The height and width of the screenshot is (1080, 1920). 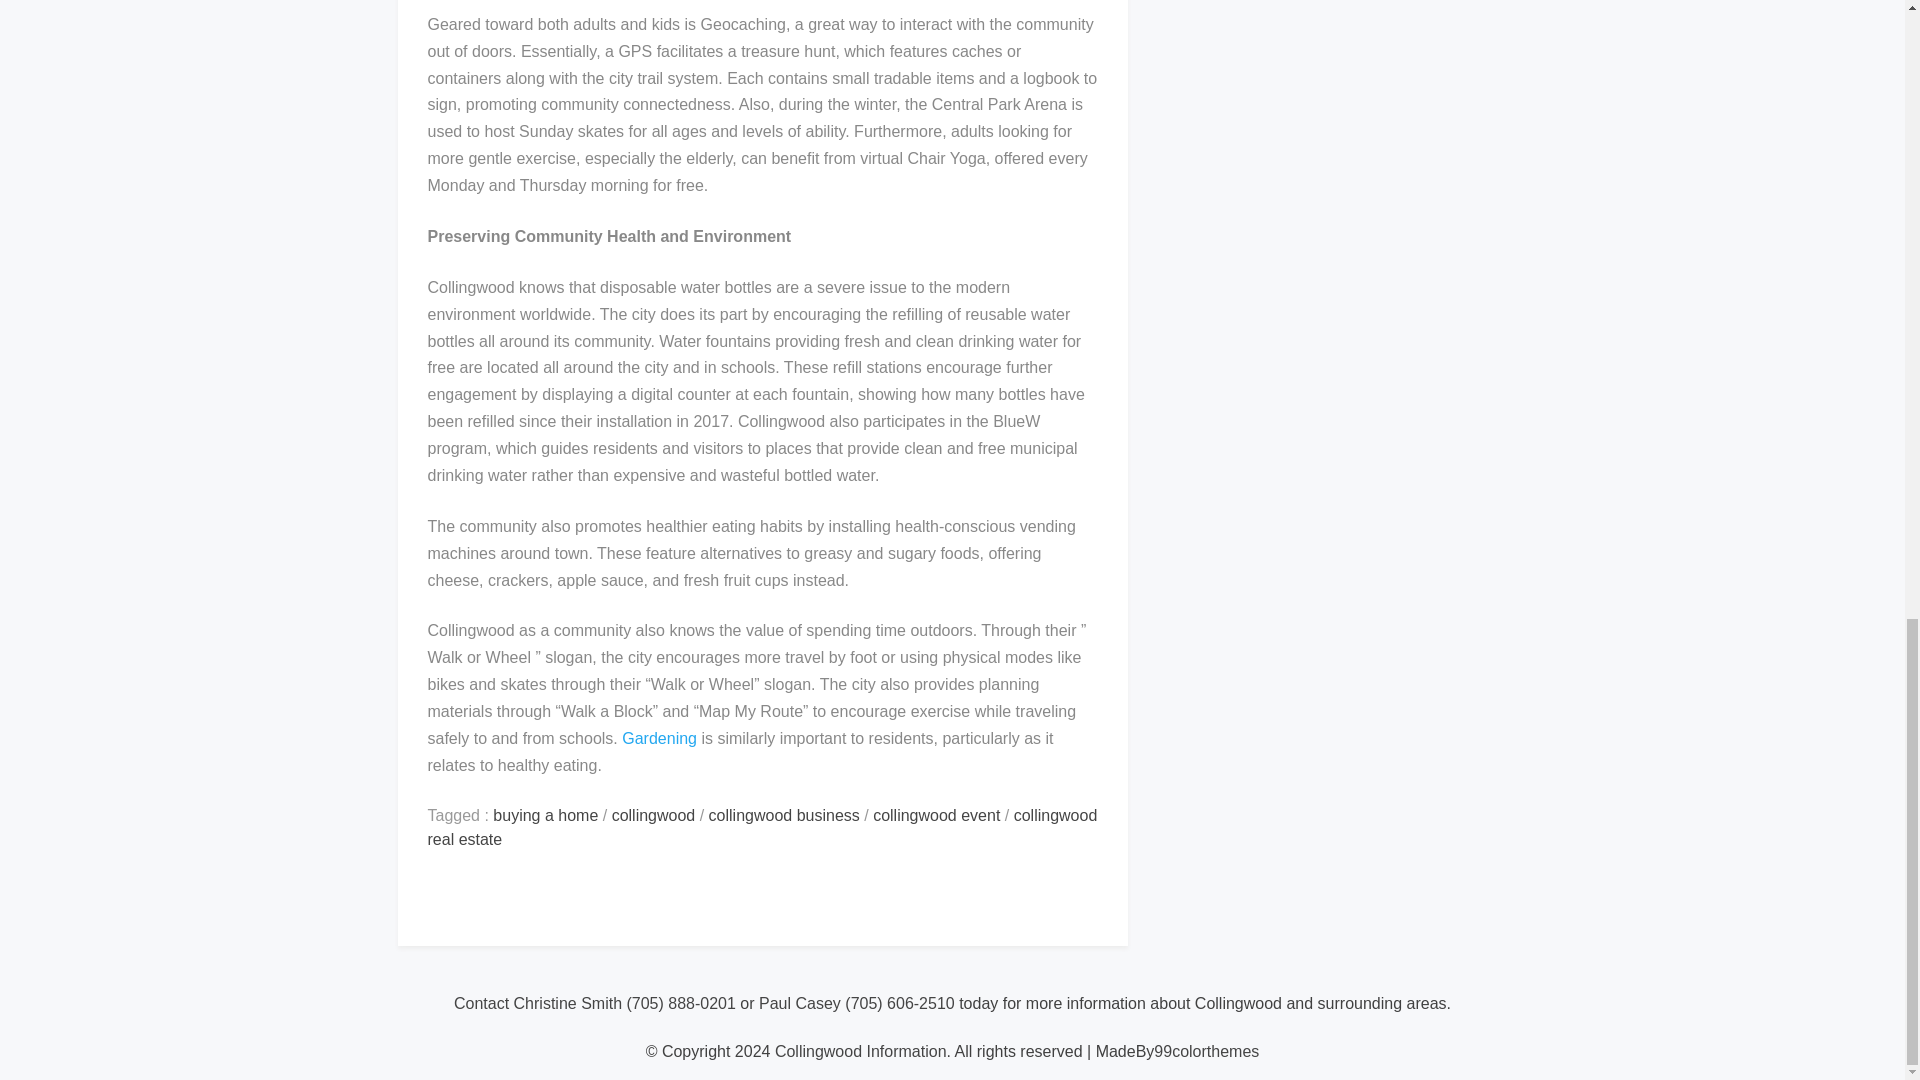 I want to click on collingwood, so click(x=654, y=815).